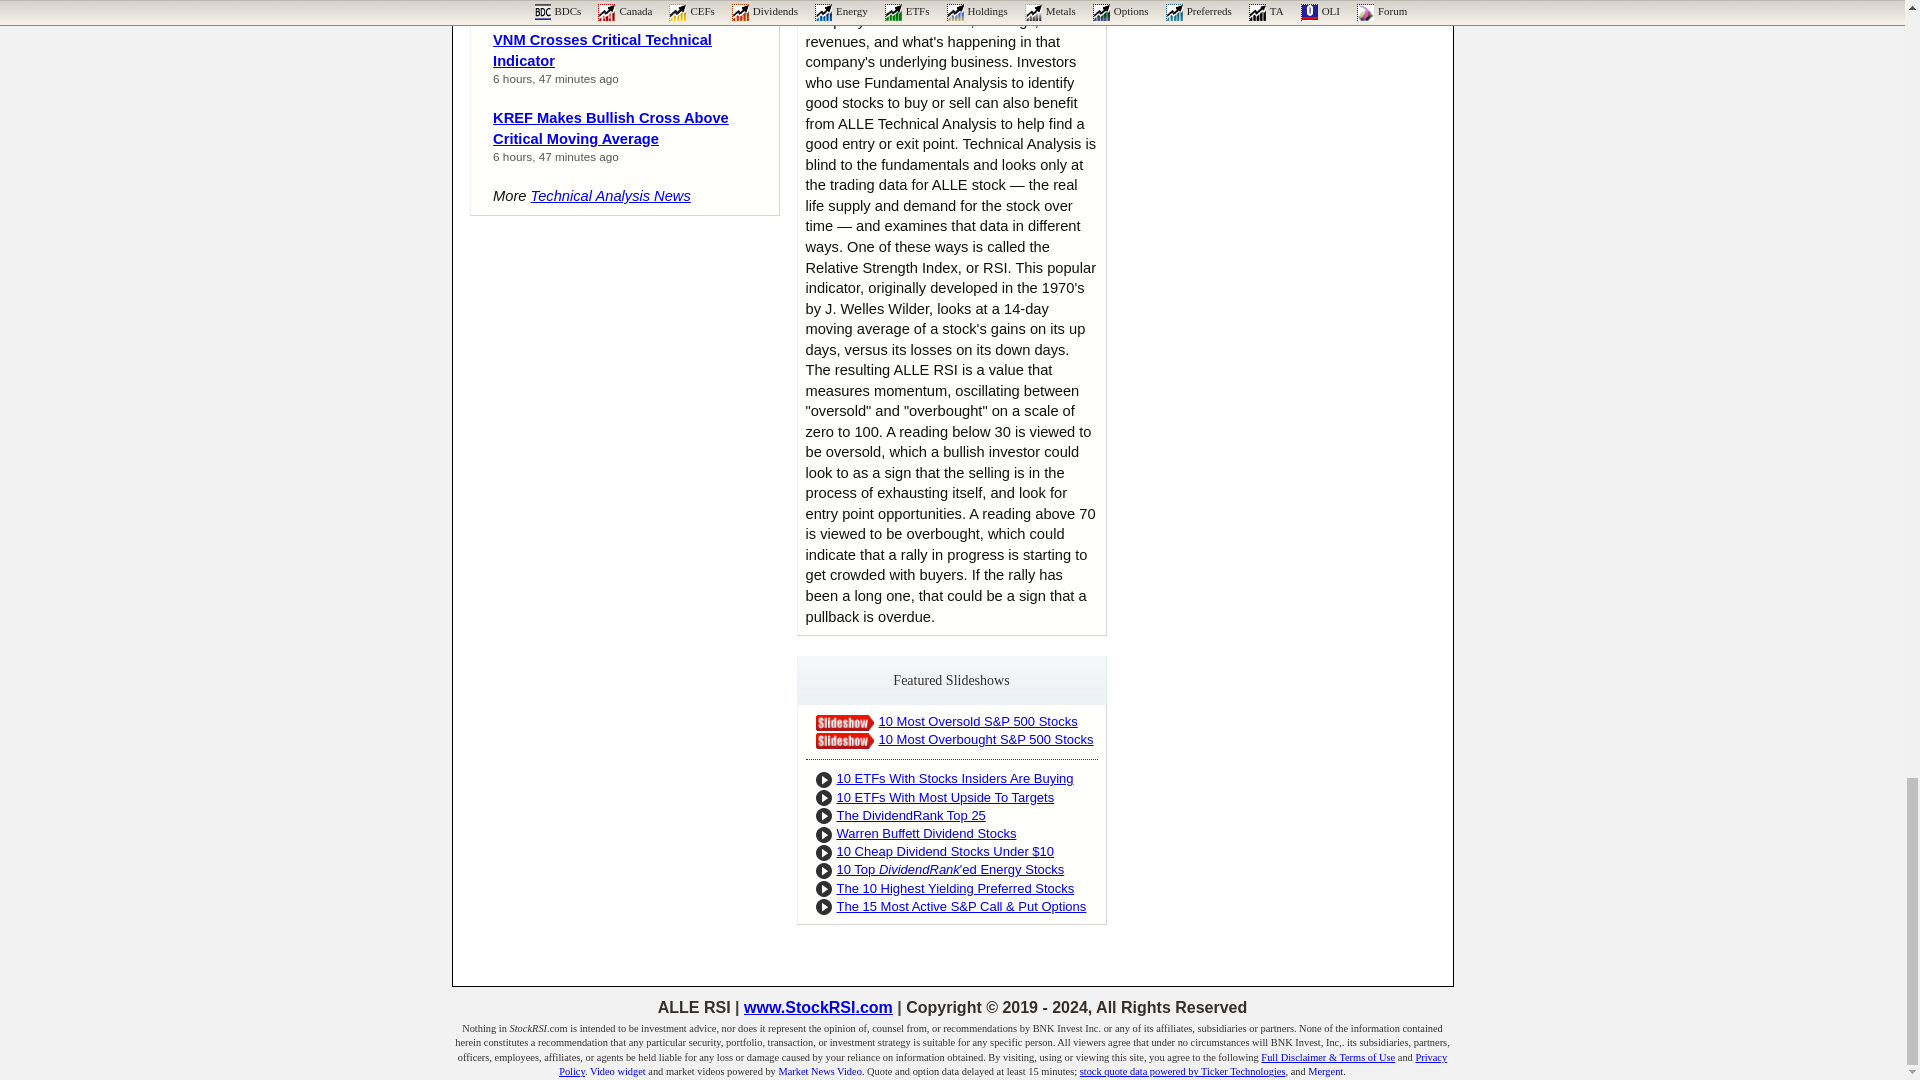 The height and width of the screenshot is (1080, 1920). What do you see at coordinates (611, 128) in the screenshot?
I see `KREF Makes Bullish Cross Above Critical Moving Average` at bounding box center [611, 128].